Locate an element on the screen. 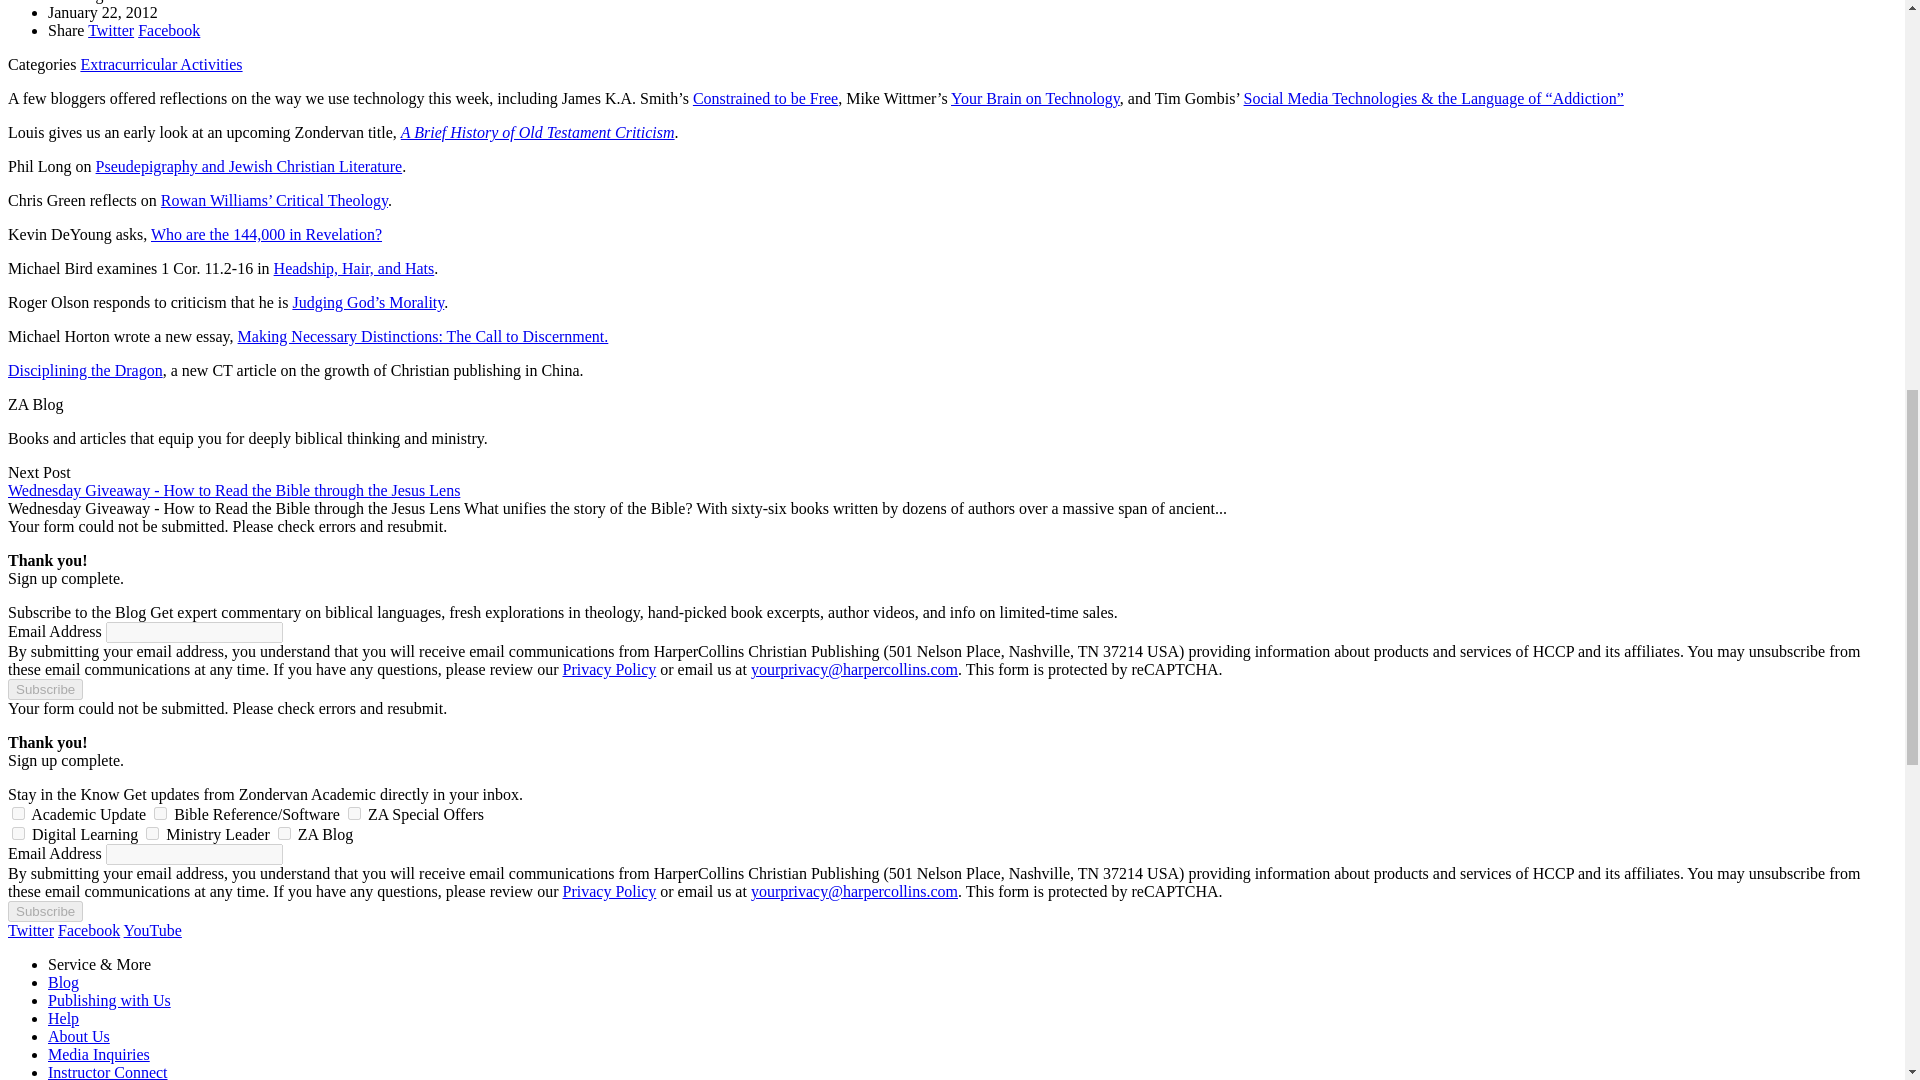  Yes is located at coordinates (18, 834).